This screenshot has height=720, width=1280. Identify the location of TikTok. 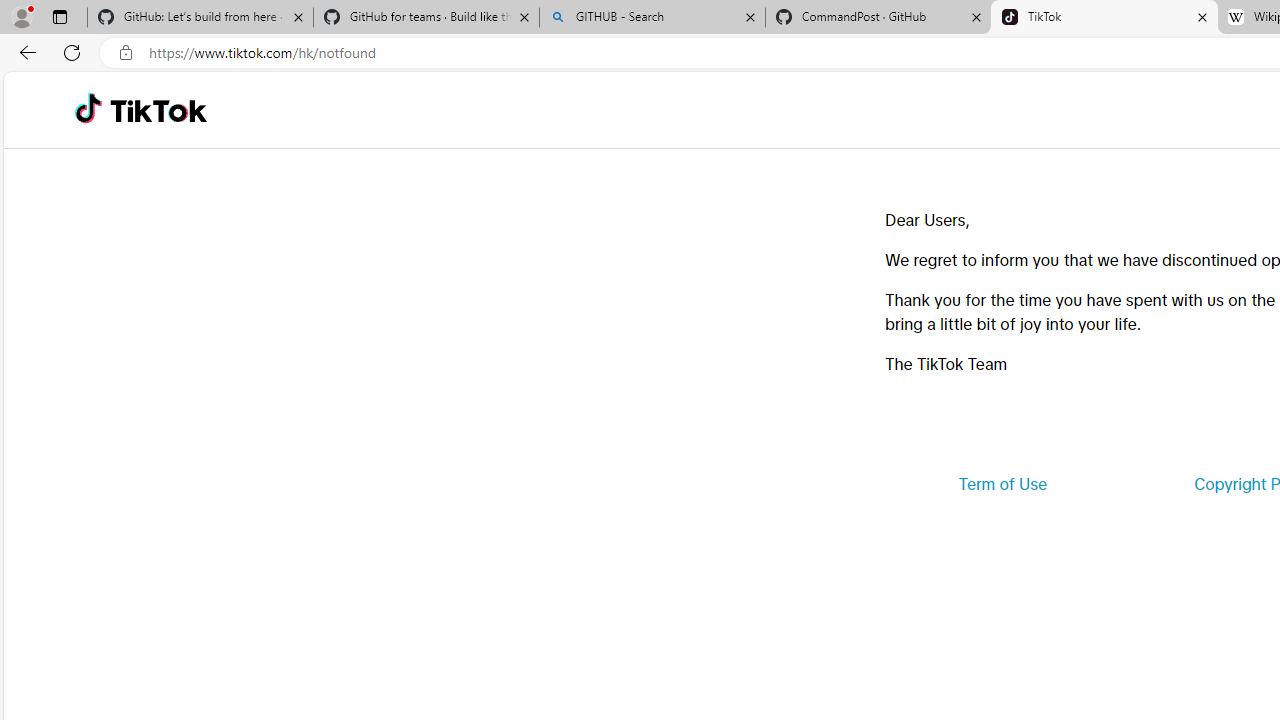
(1104, 18).